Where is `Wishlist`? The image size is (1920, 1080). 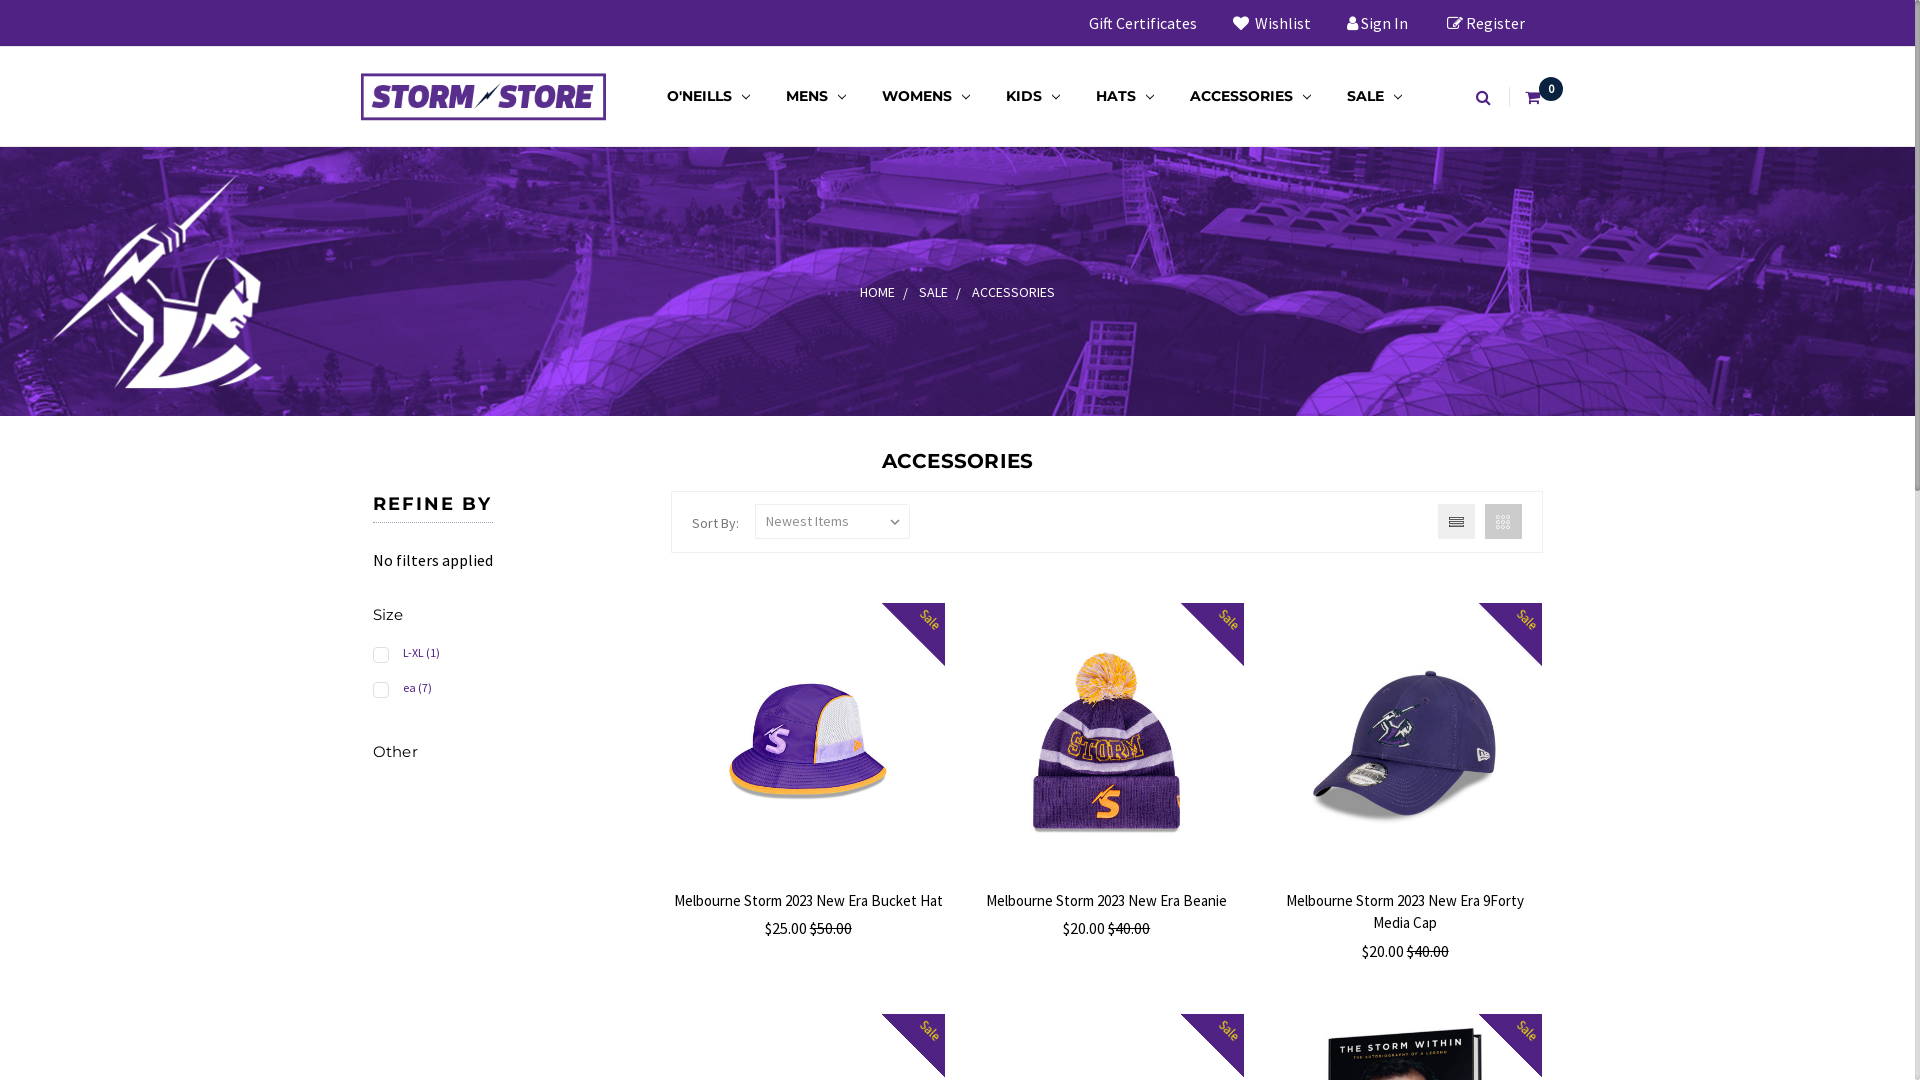 Wishlist is located at coordinates (1271, 23).